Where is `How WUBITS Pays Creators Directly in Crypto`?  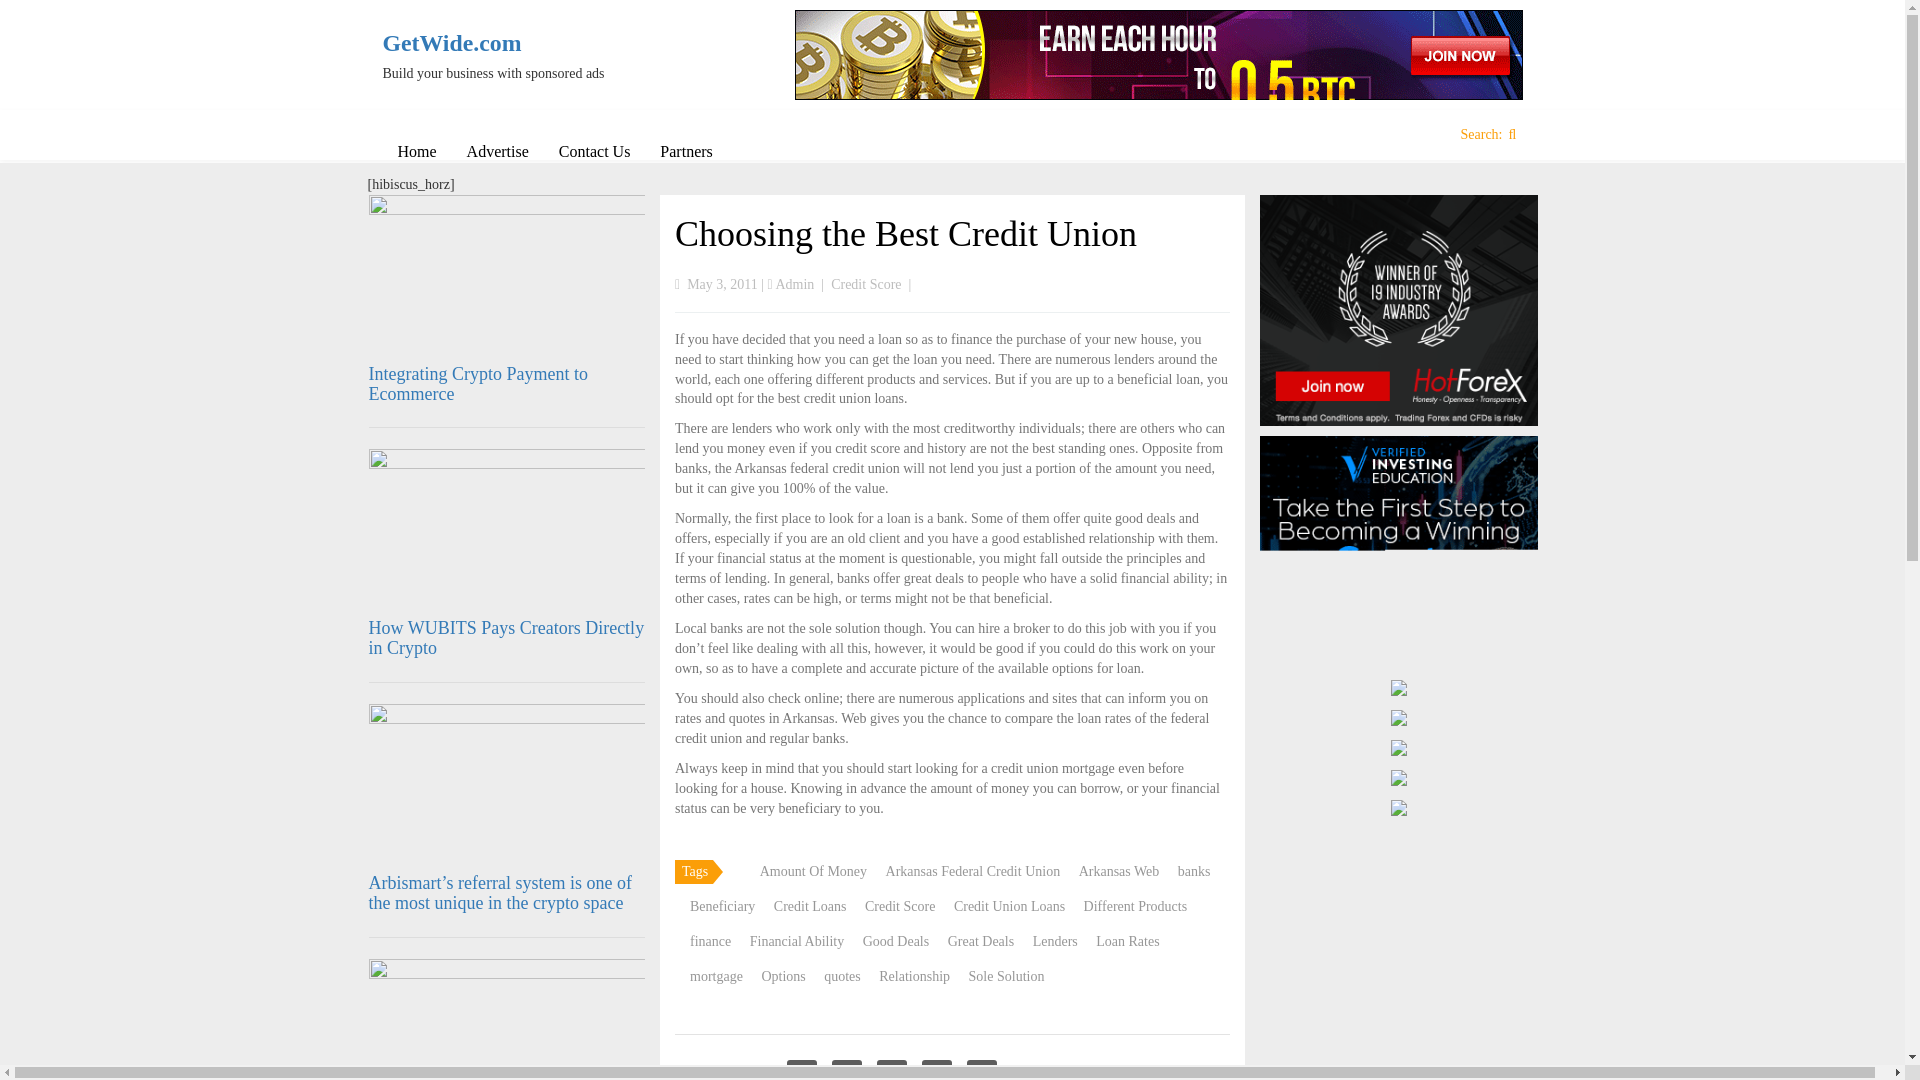 How WUBITS Pays Creators Directly in Crypto is located at coordinates (506, 637).